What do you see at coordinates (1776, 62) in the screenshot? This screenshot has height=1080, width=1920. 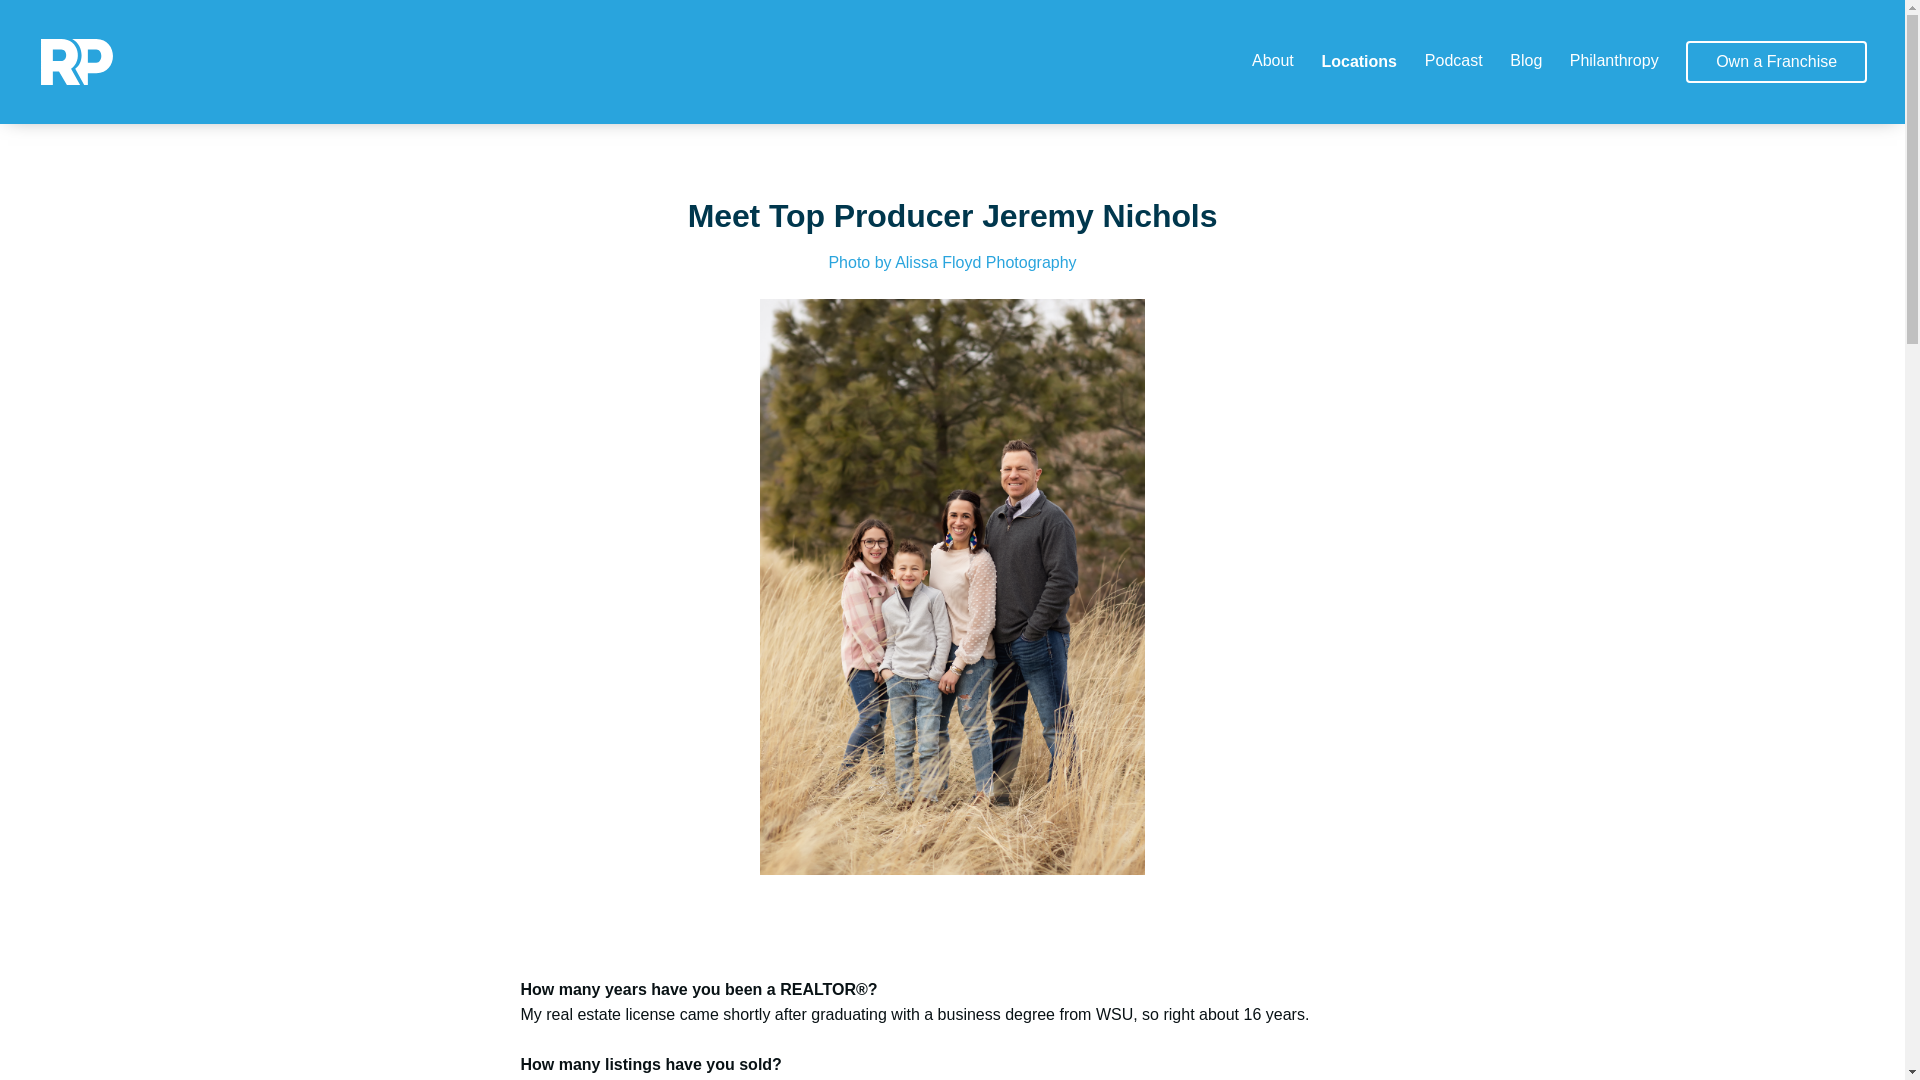 I see `Own a Franchise` at bounding box center [1776, 62].